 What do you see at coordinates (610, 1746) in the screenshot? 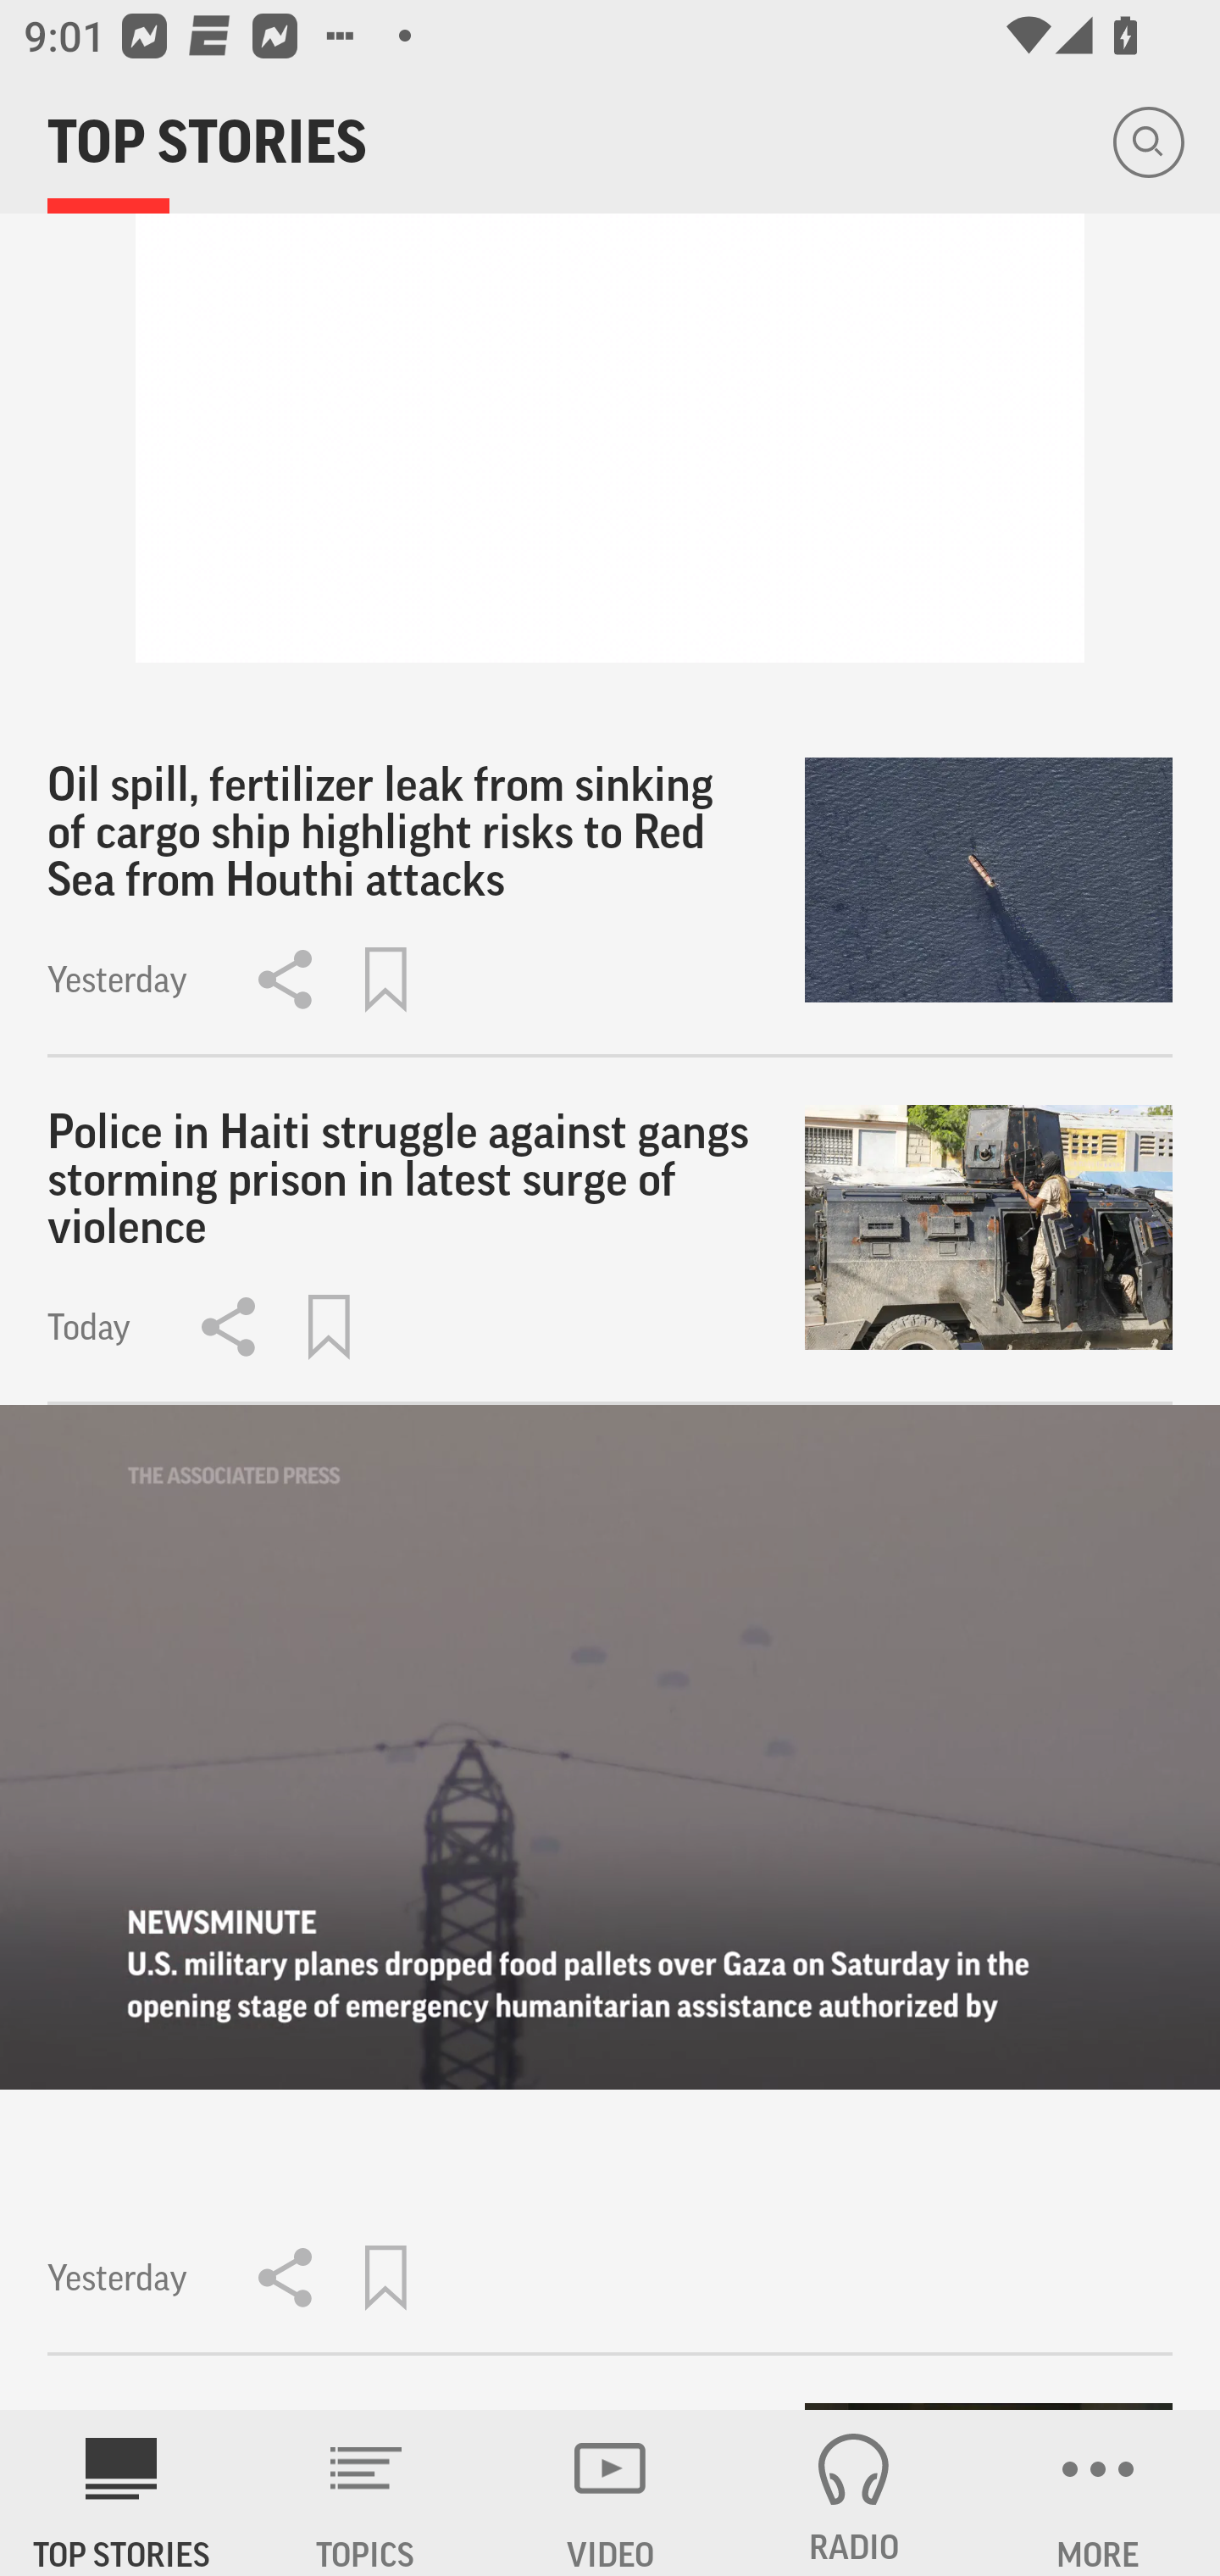
I see `toggle controls` at bounding box center [610, 1746].